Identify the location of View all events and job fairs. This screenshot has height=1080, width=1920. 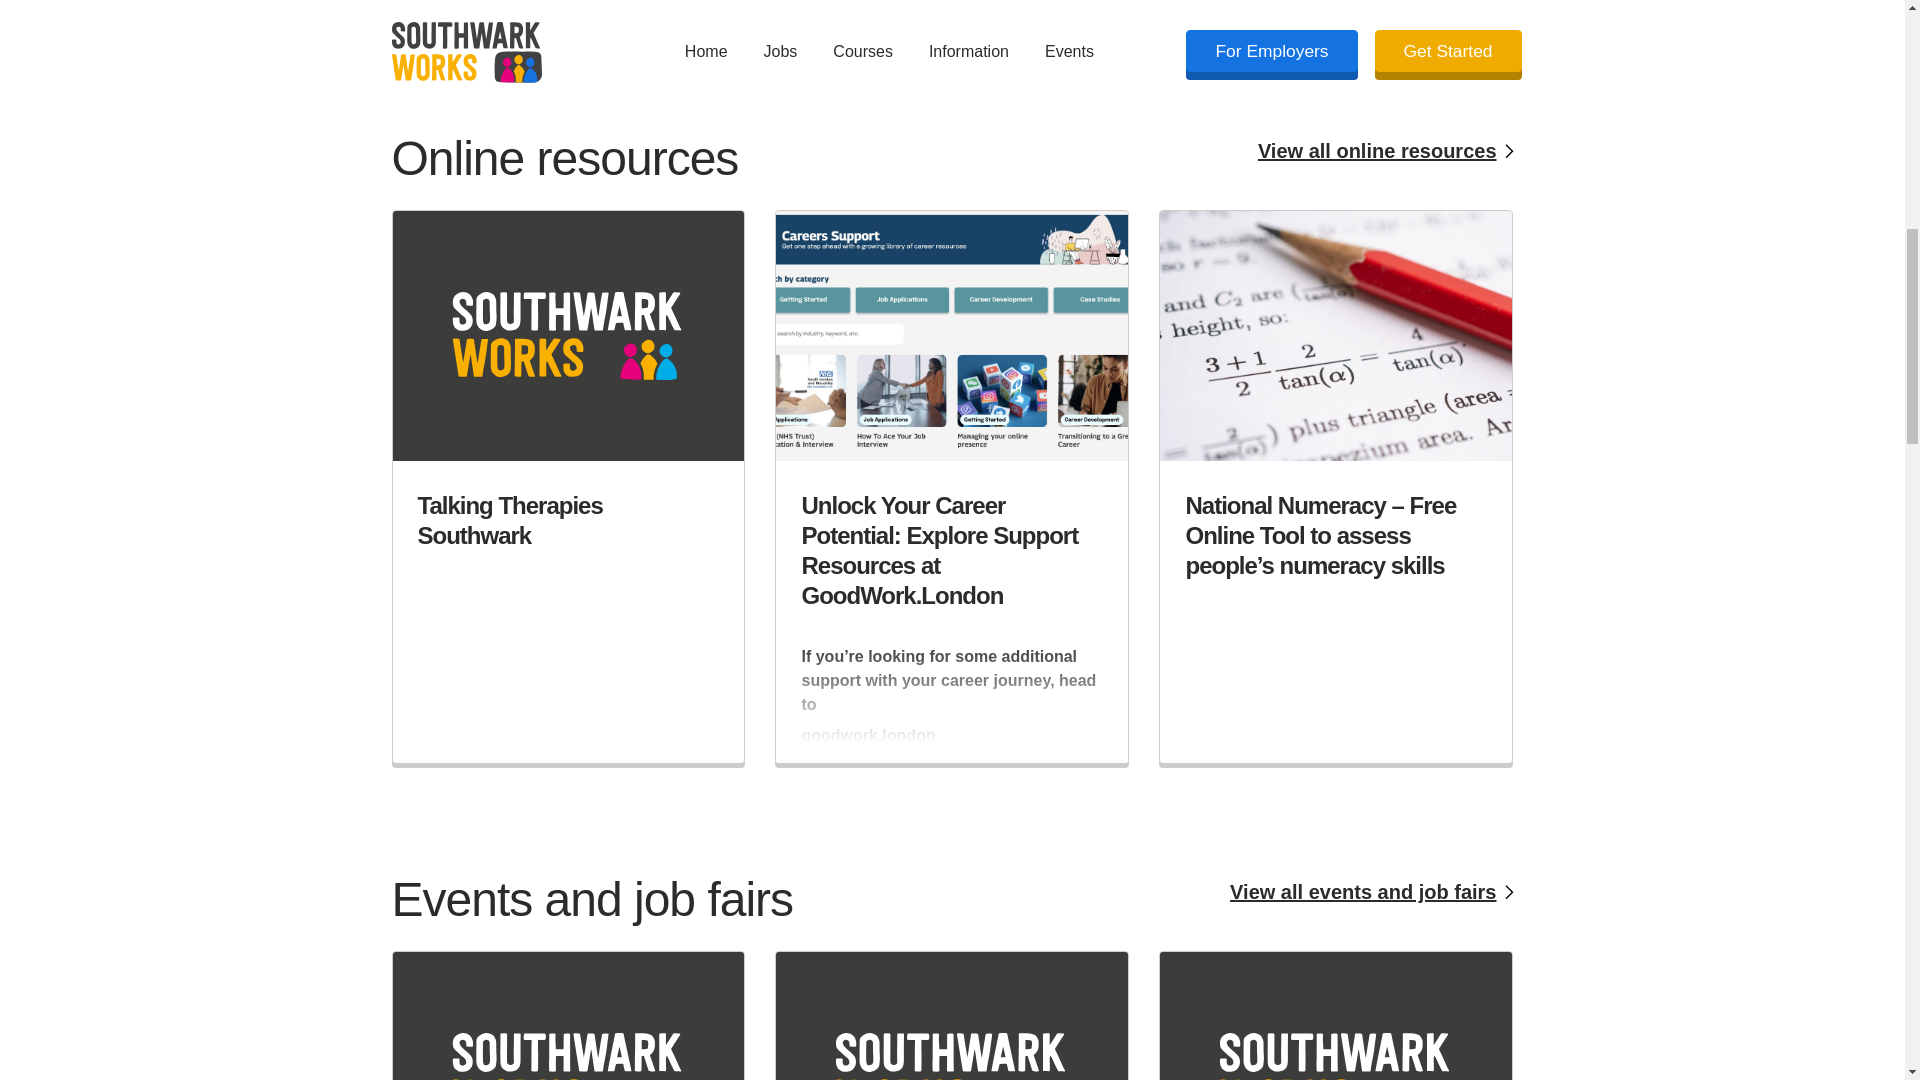
(1240, 892).